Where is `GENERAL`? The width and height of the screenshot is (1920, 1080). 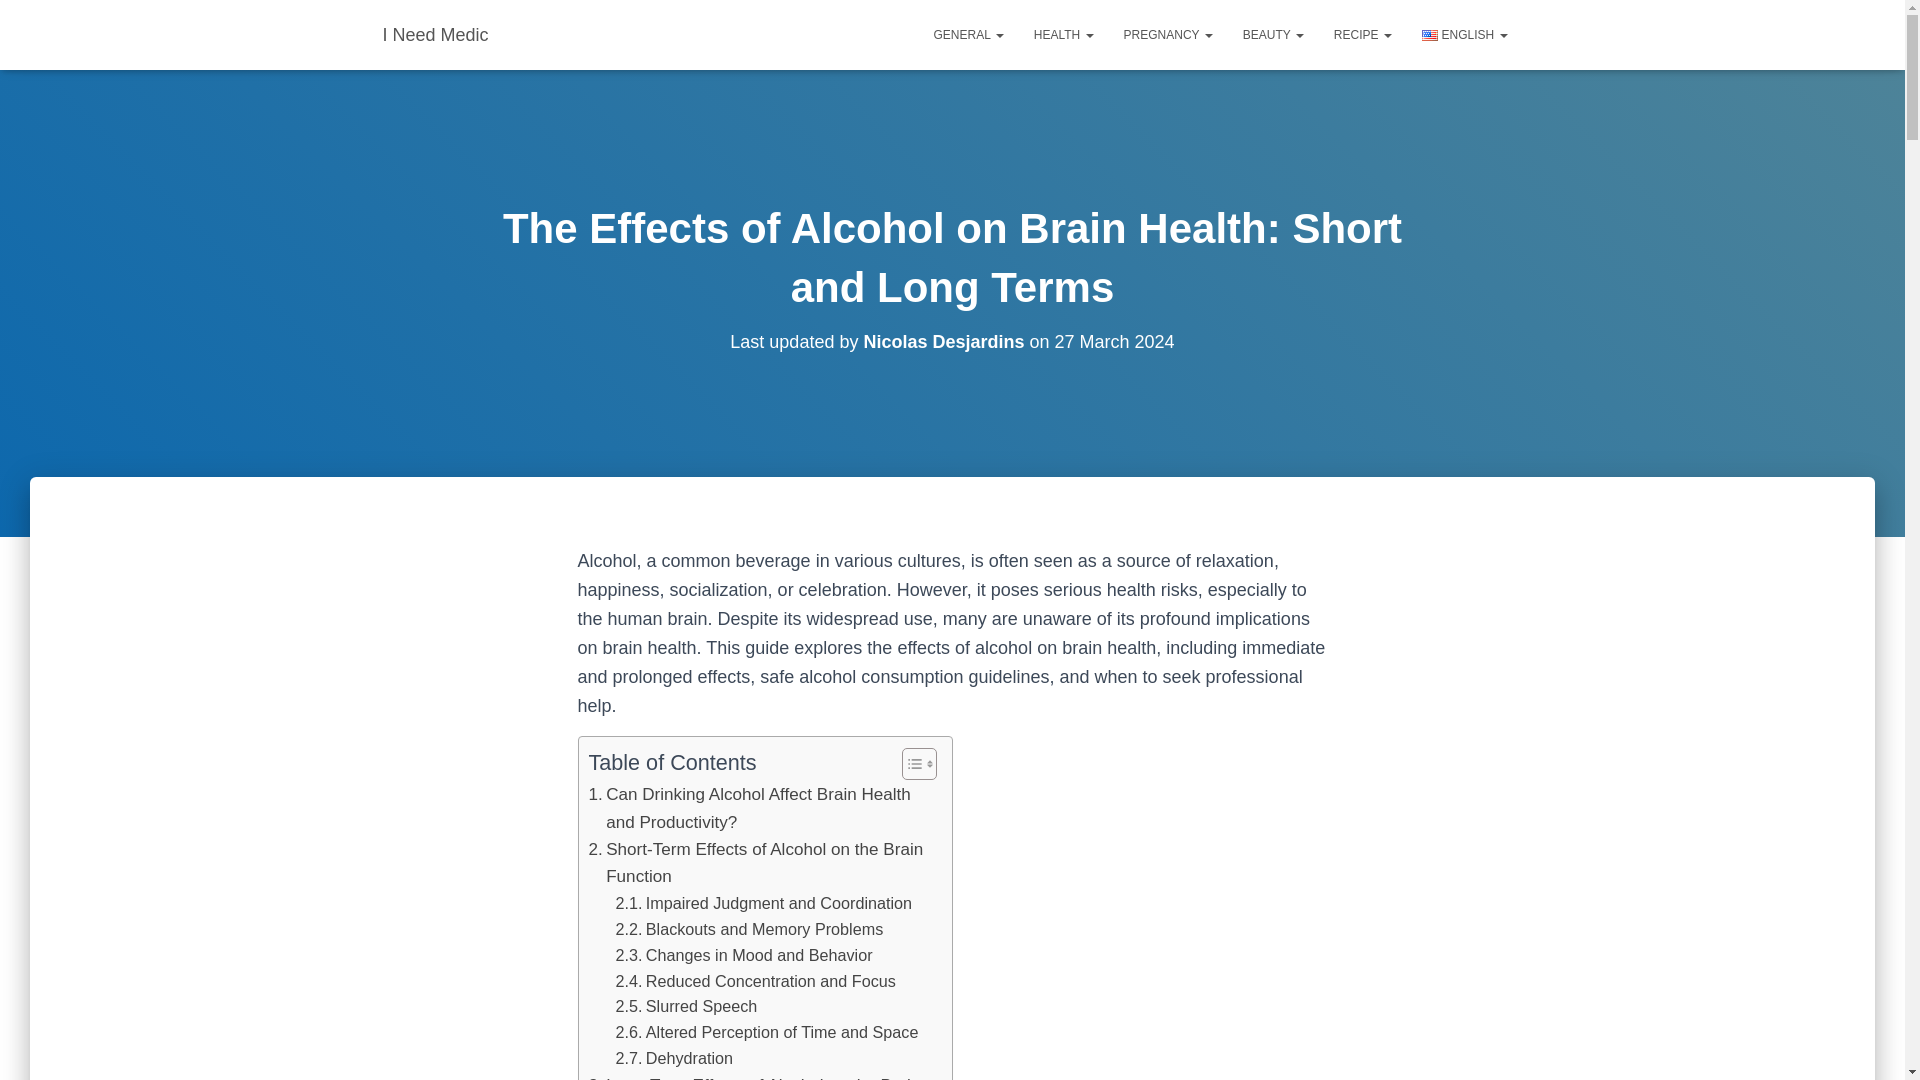 GENERAL is located at coordinates (969, 34).